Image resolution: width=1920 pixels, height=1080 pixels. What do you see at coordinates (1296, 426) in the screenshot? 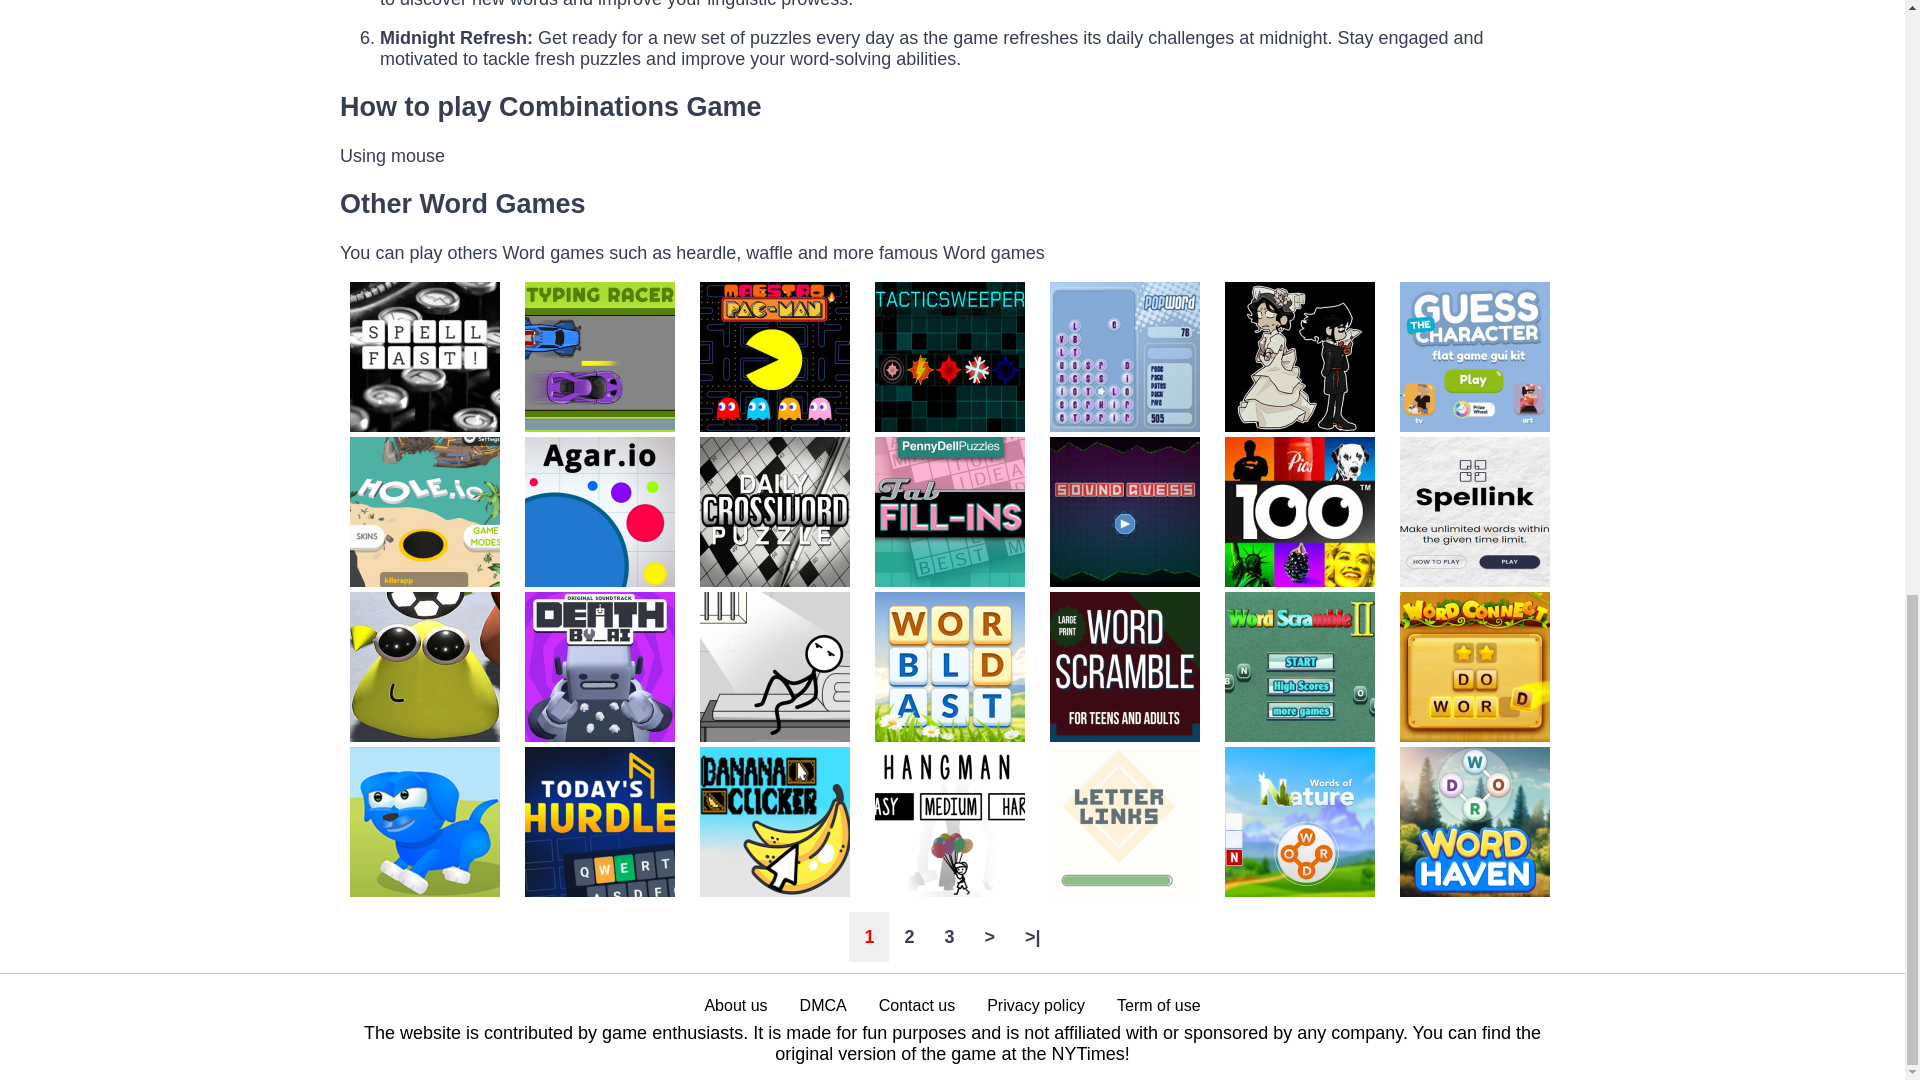
I see `Married in Red` at bounding box center [1296, 426].